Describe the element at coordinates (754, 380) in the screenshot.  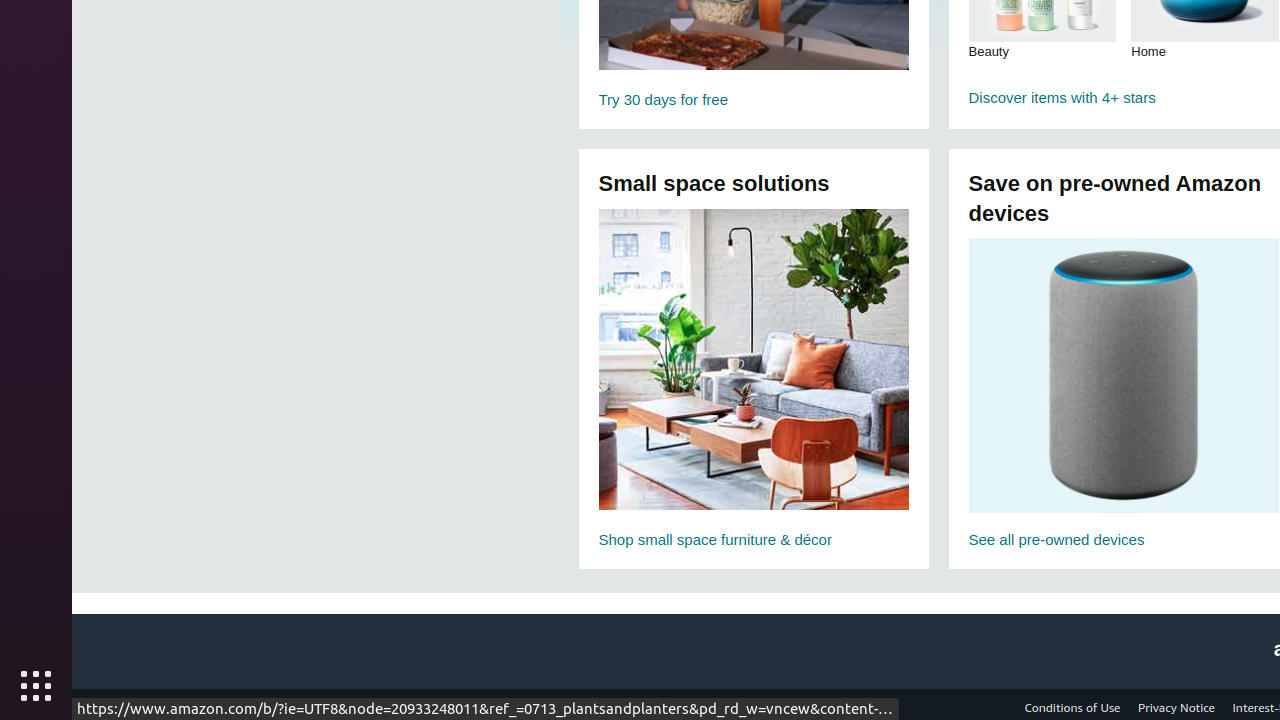
I see `Small space furniture solutions Shop small space furniture & décor` at that location.